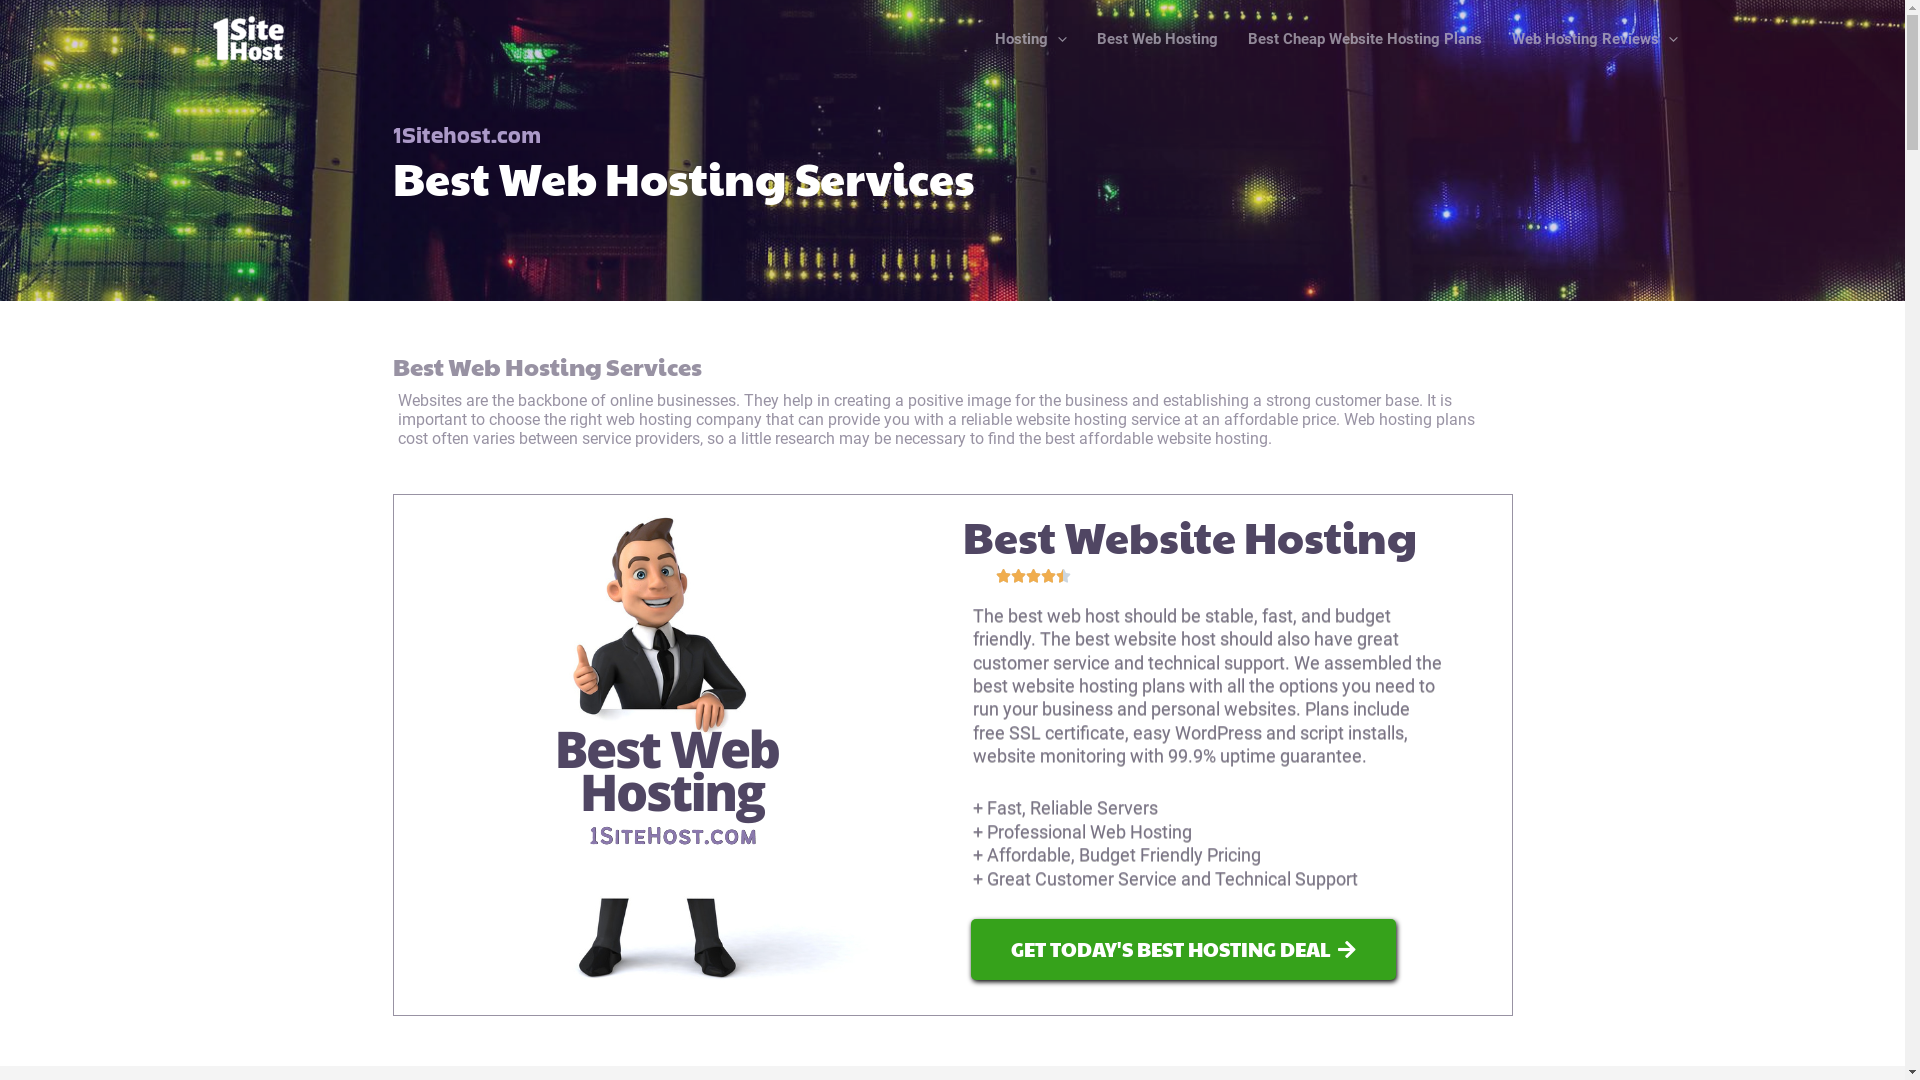 This screenshot has height=1080, width=1920. I want to click on GET TODAY'S BEST HOSTING DEAL, so click(1182, 950).